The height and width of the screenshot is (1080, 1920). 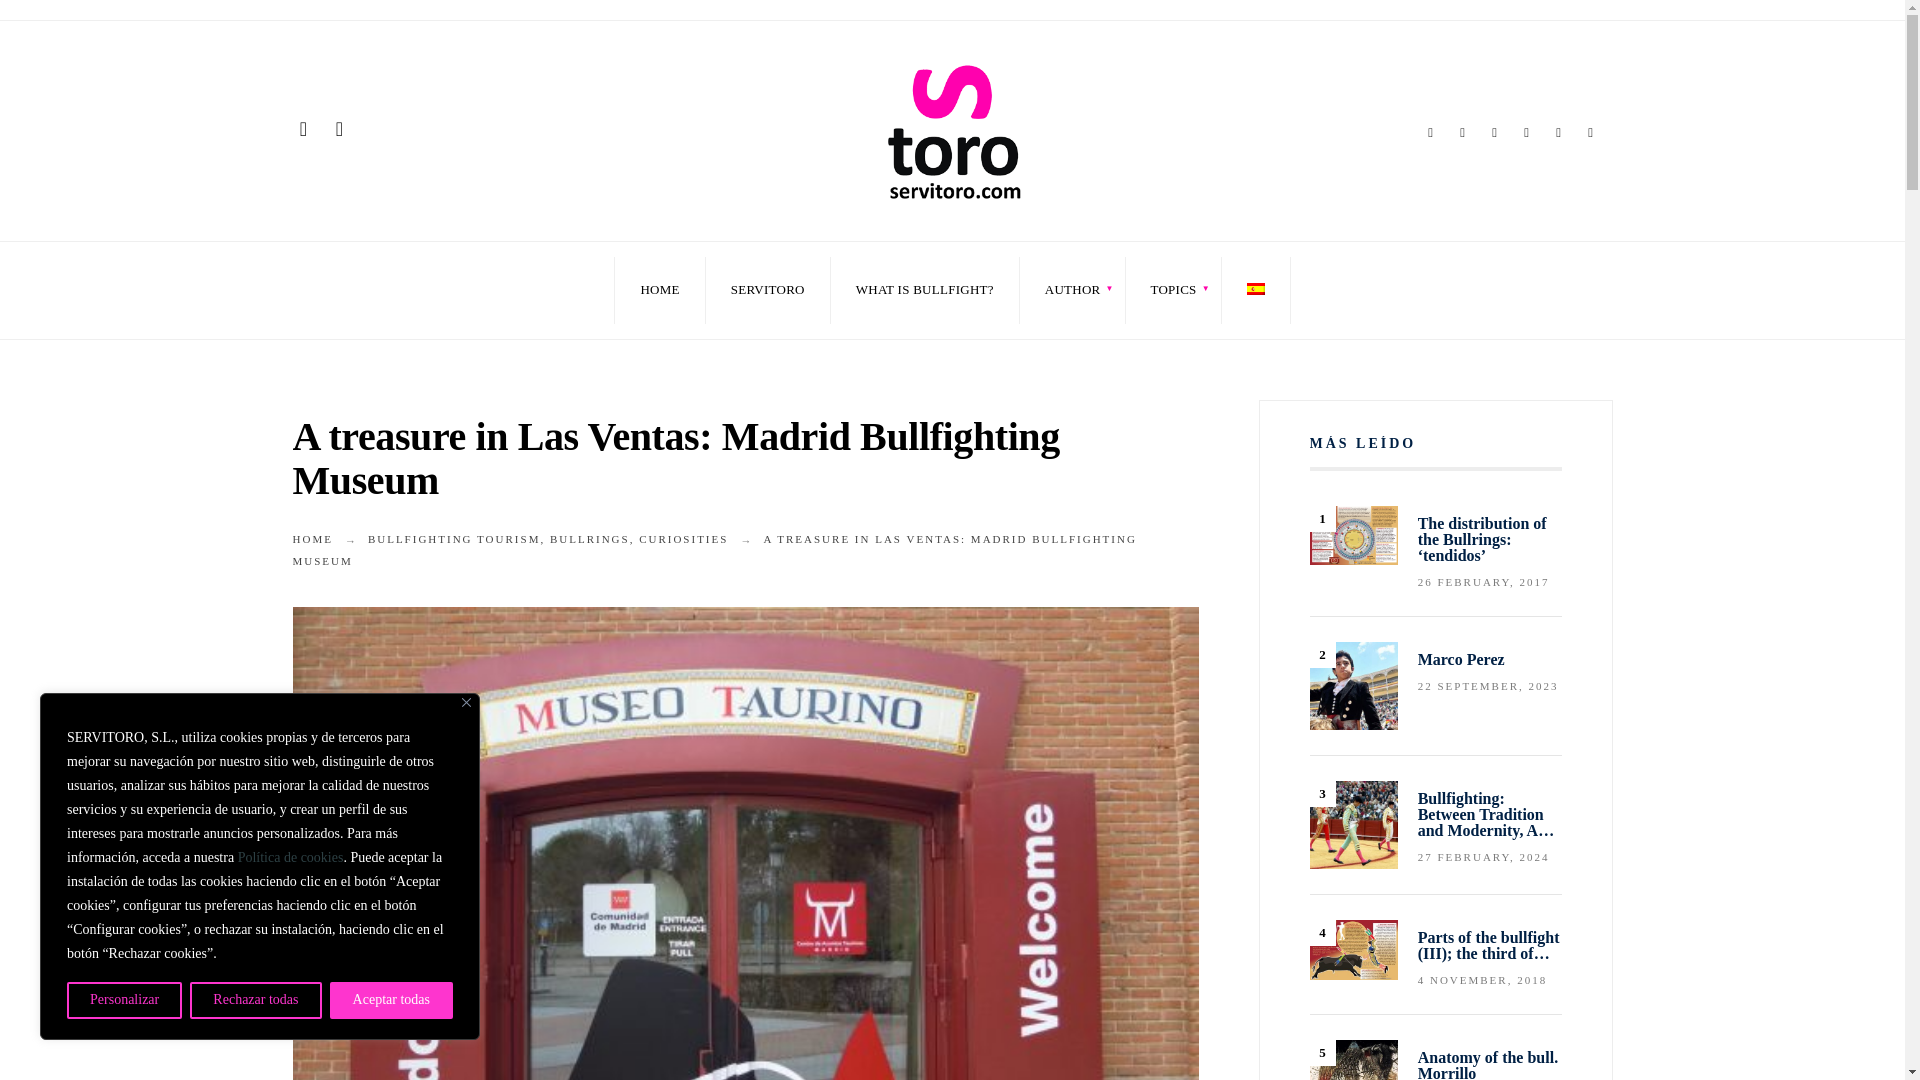 What do you see at coordinates (255, 1000) in the screenshot?
I see `Rechazar todas` at bounding box center [255, 1000].